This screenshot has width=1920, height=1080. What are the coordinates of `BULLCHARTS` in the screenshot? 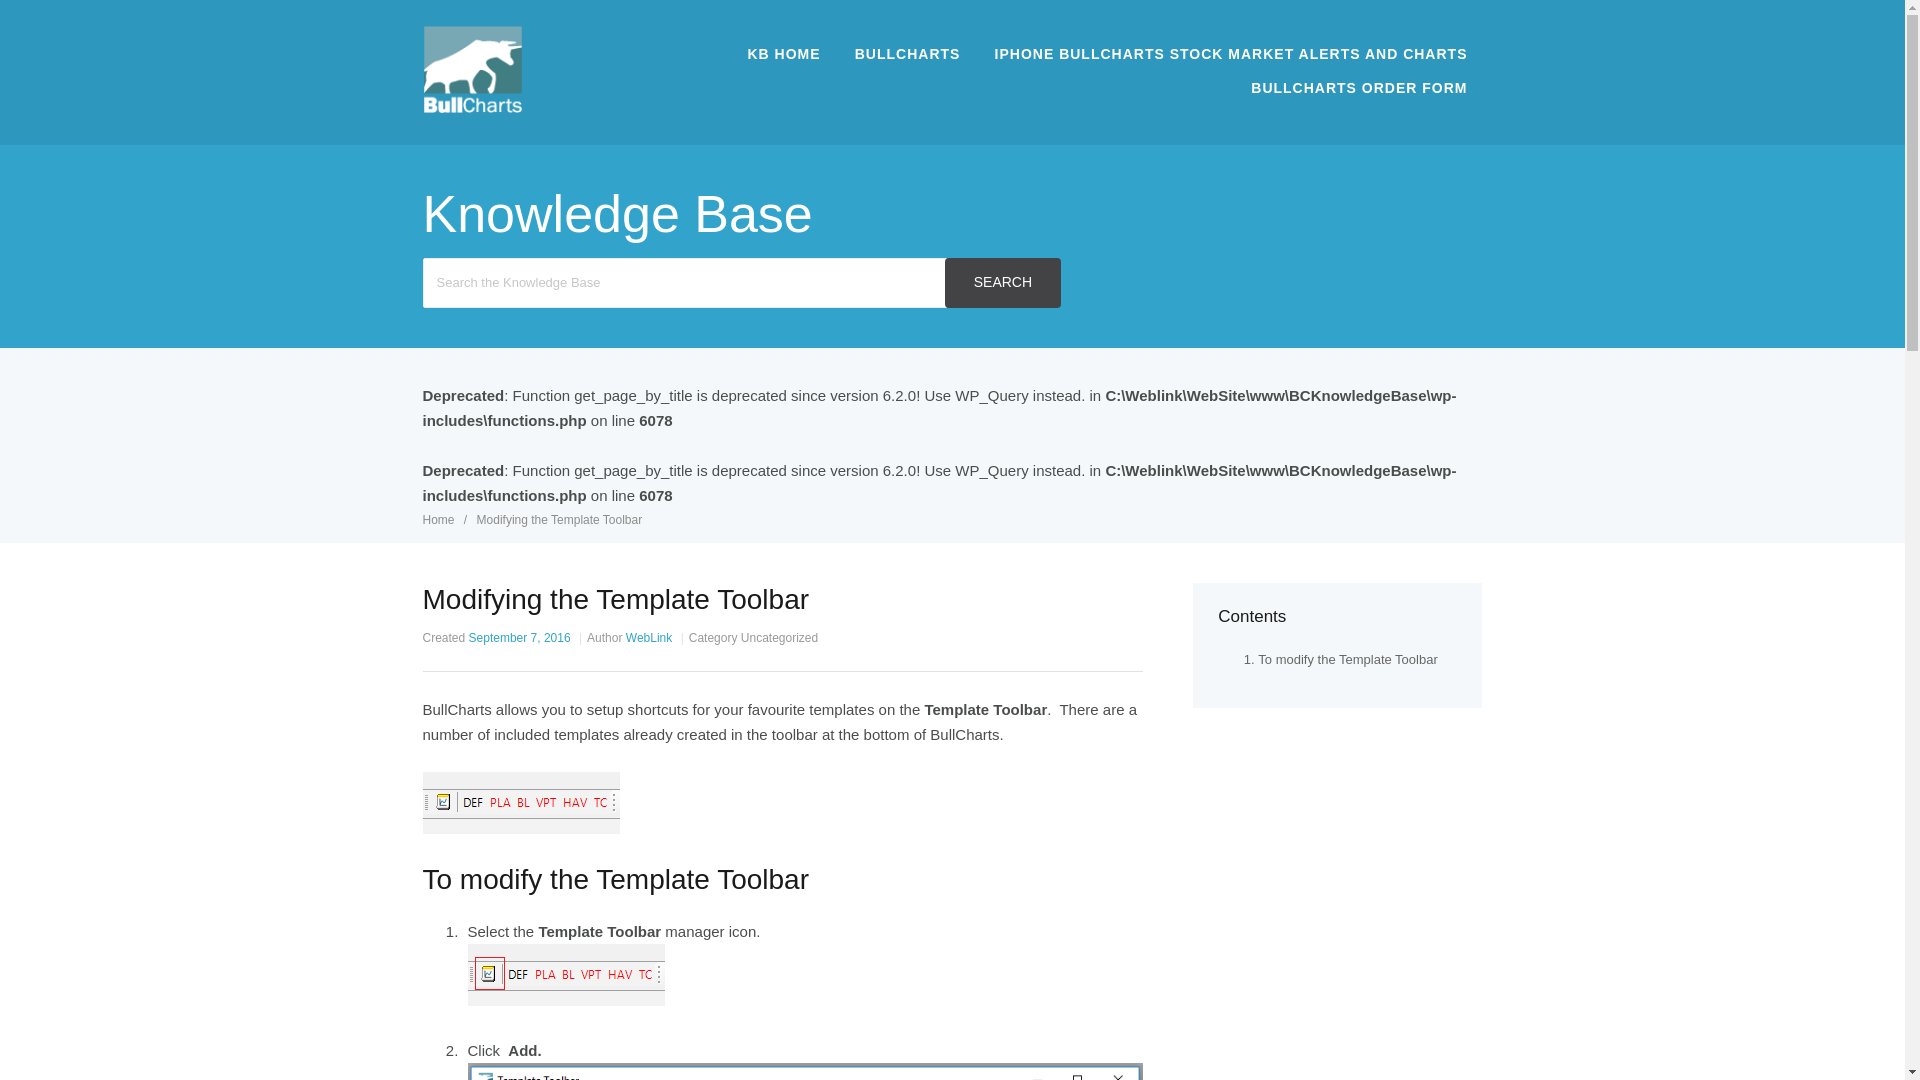 It's located at (908, 54).